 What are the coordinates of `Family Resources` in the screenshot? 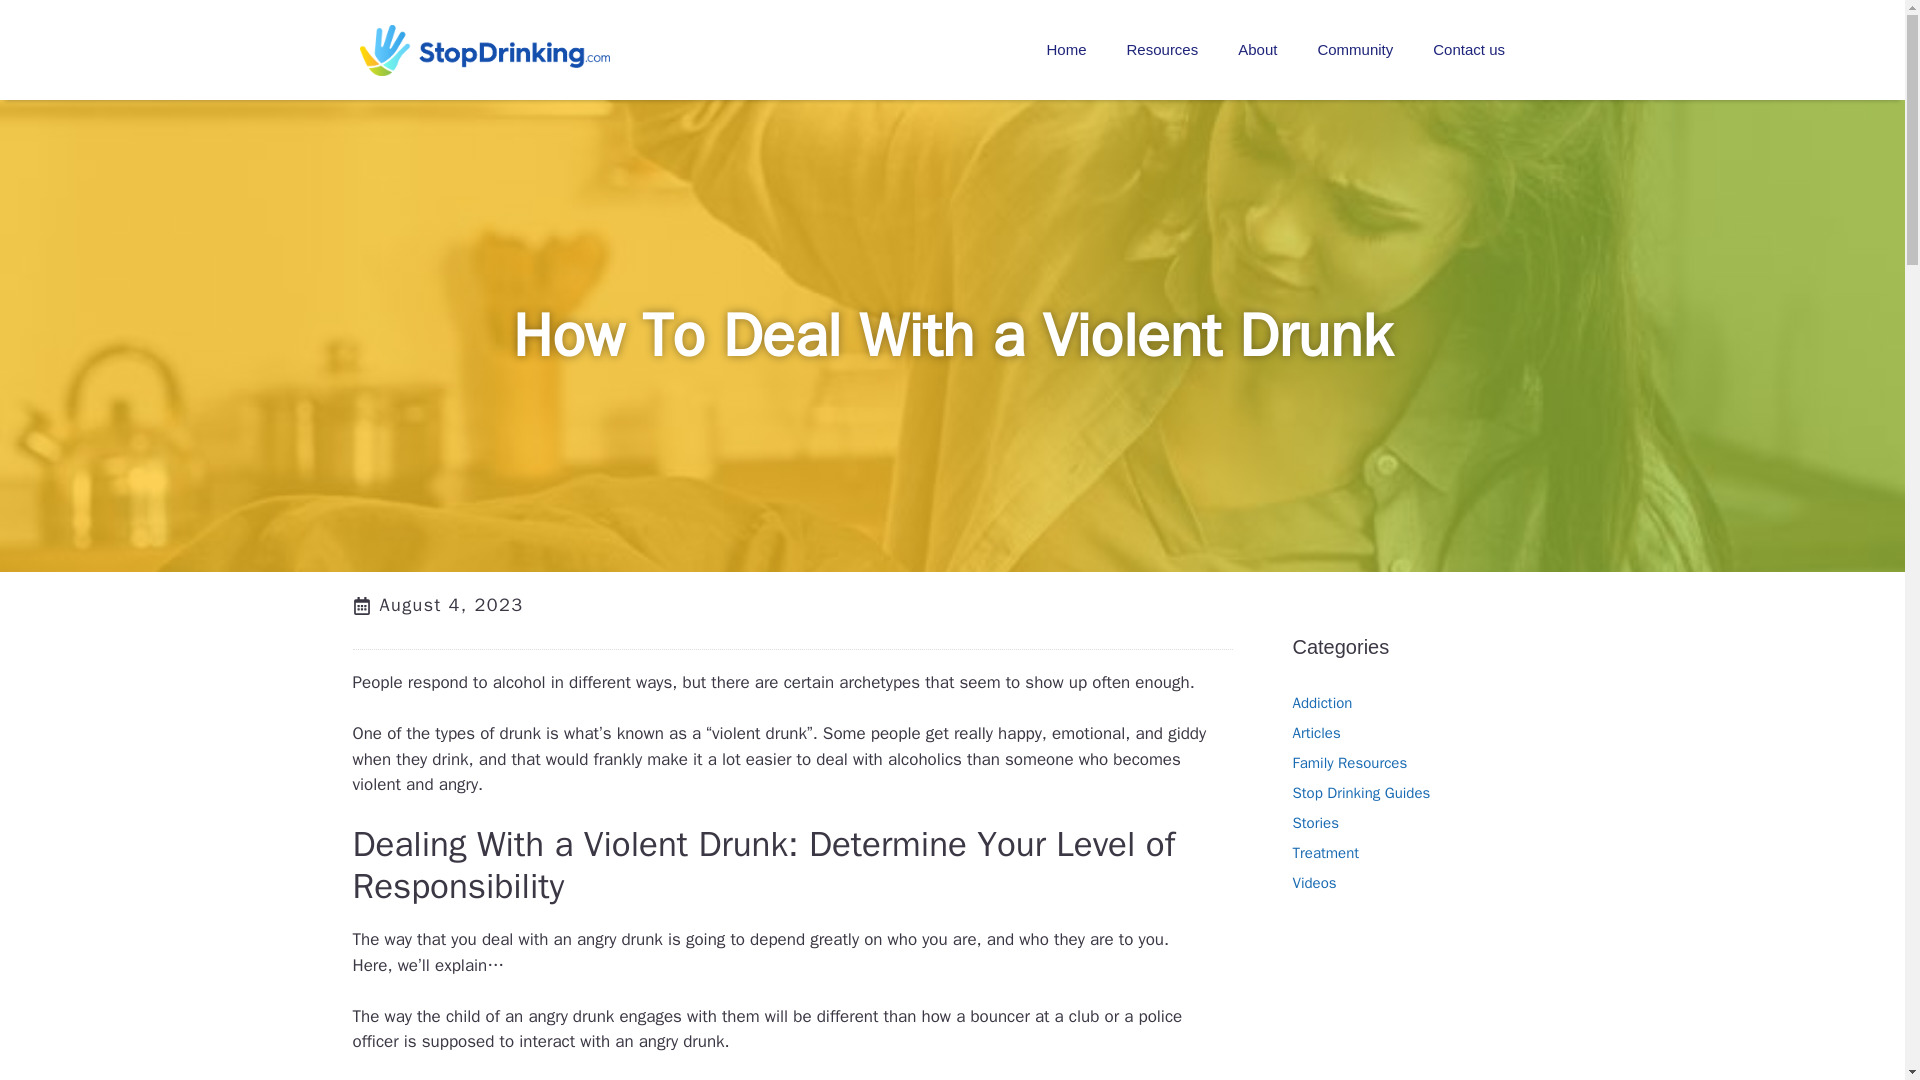 It's located at (1350, 762).